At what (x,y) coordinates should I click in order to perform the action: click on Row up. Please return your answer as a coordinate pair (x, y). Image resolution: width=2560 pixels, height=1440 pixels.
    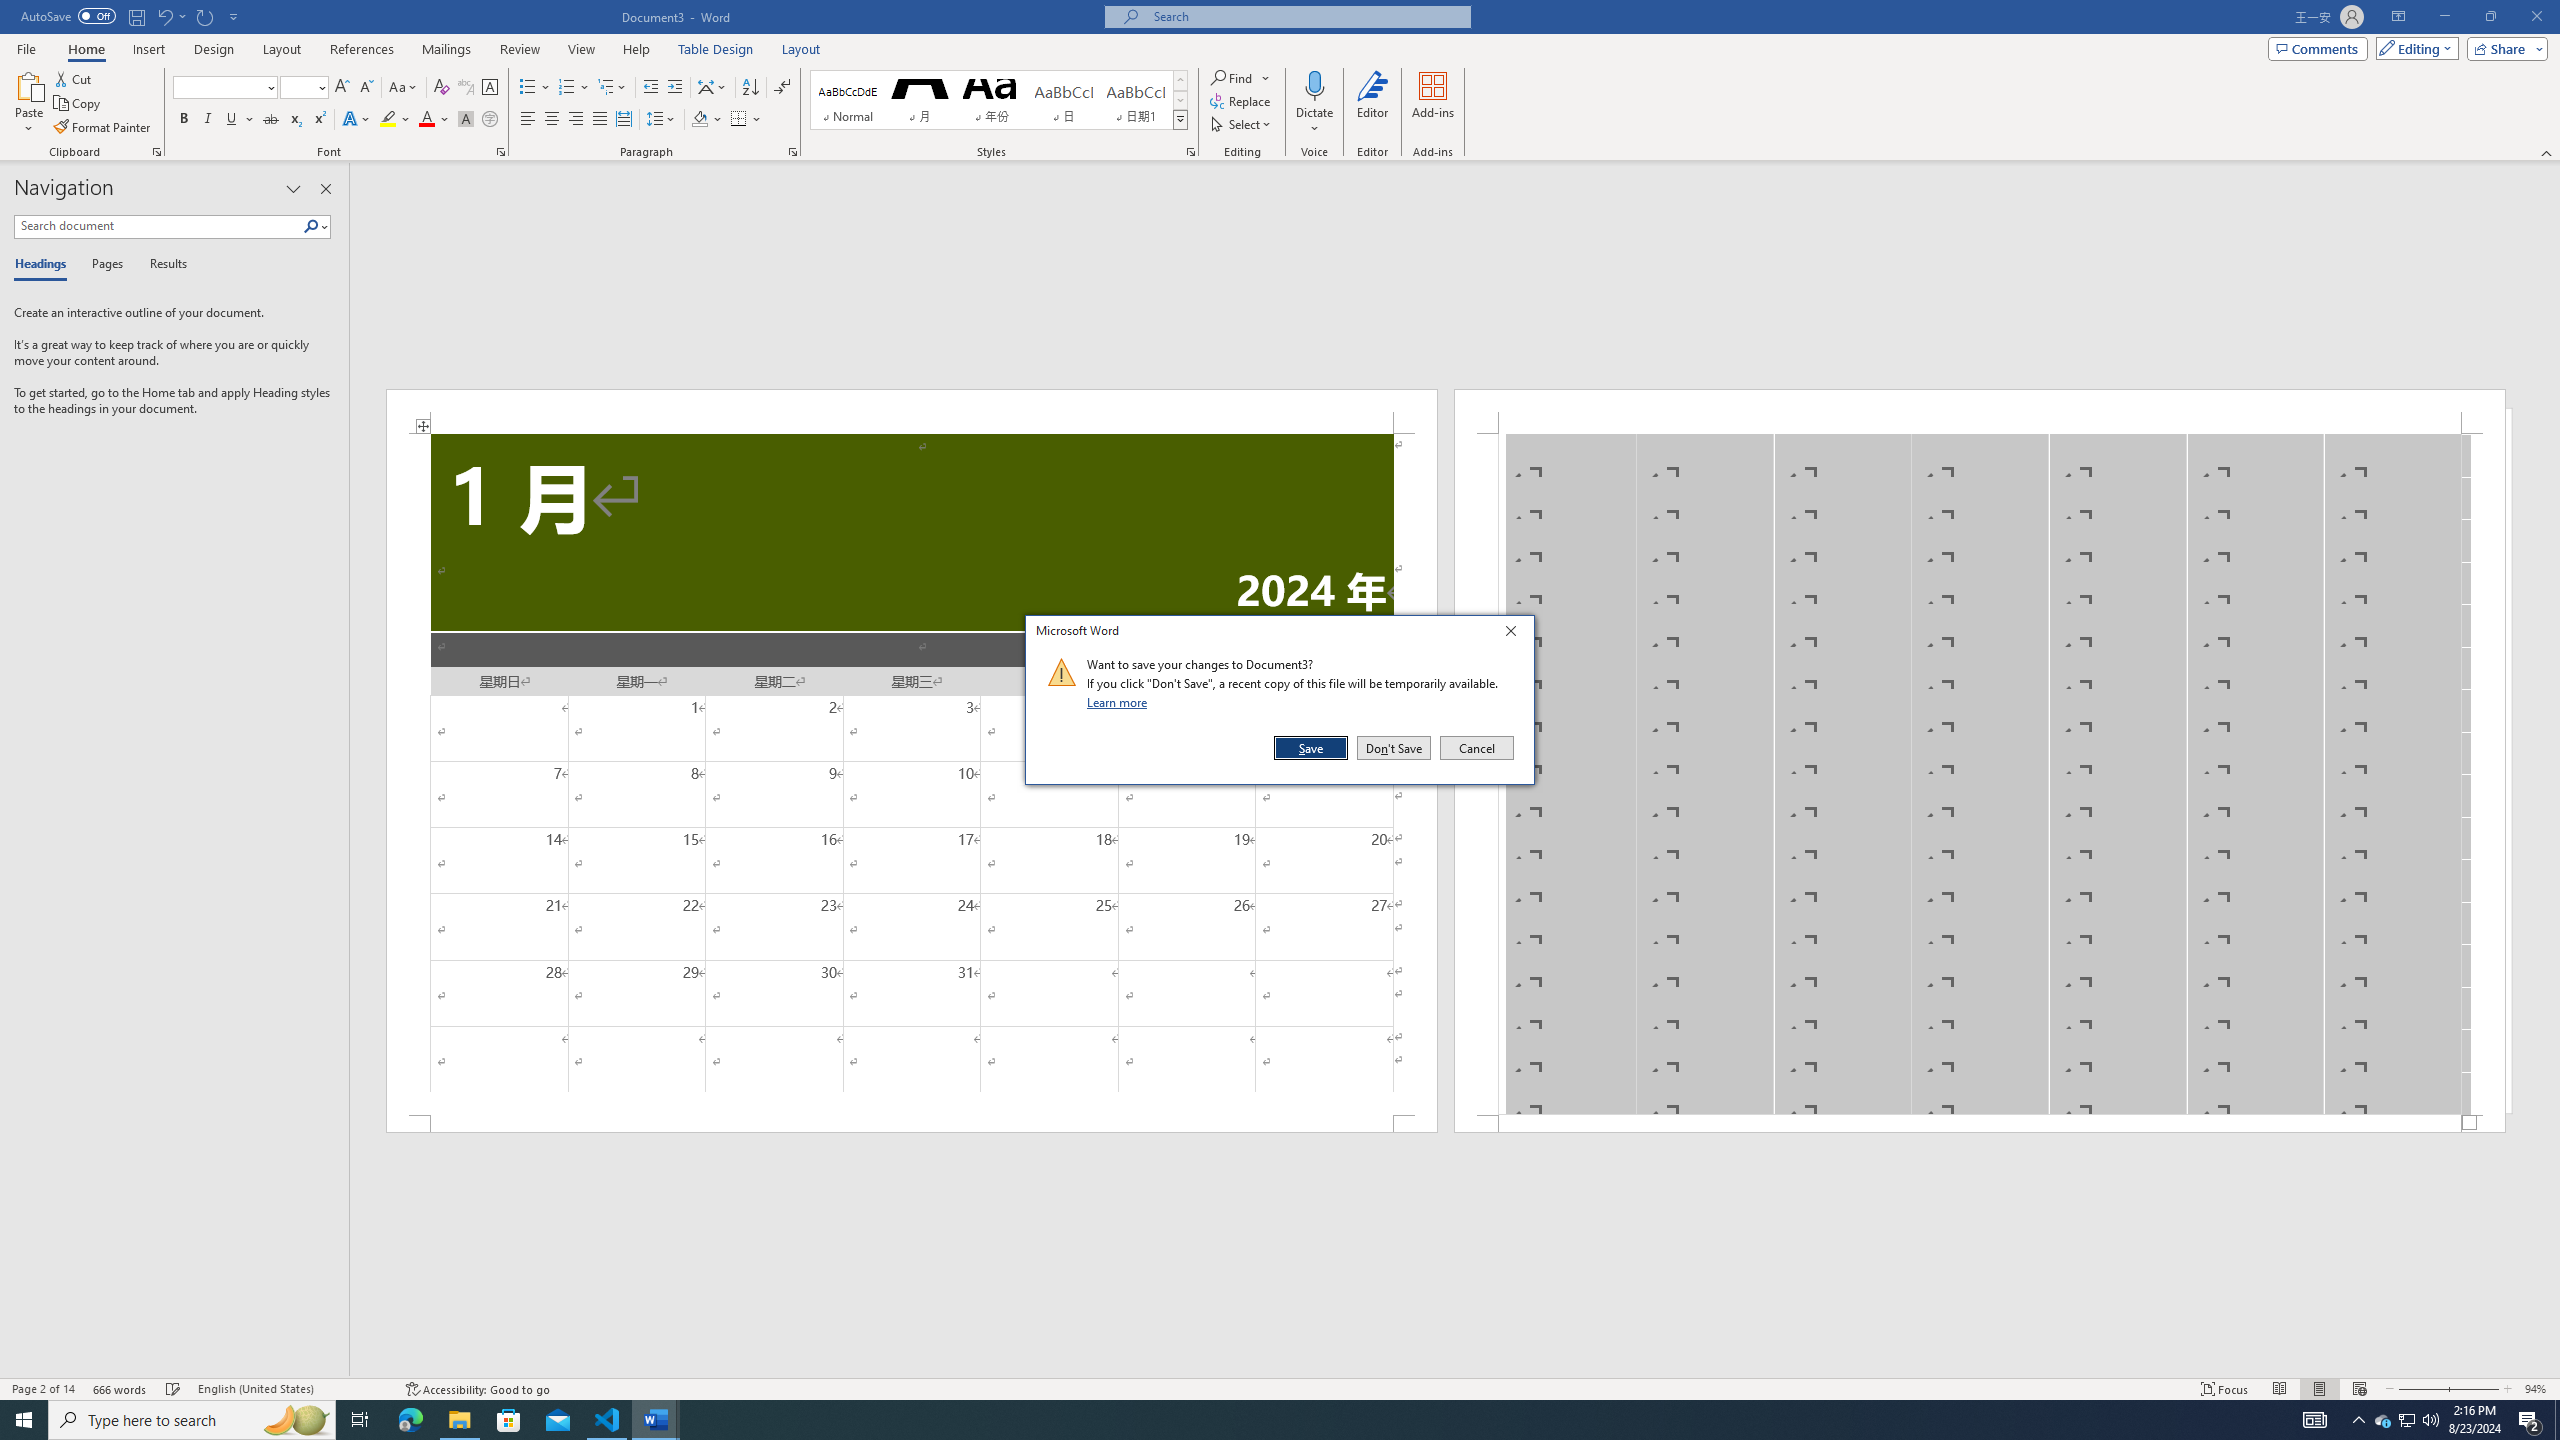
    Looking at the image, I should click on (2408, 1420).